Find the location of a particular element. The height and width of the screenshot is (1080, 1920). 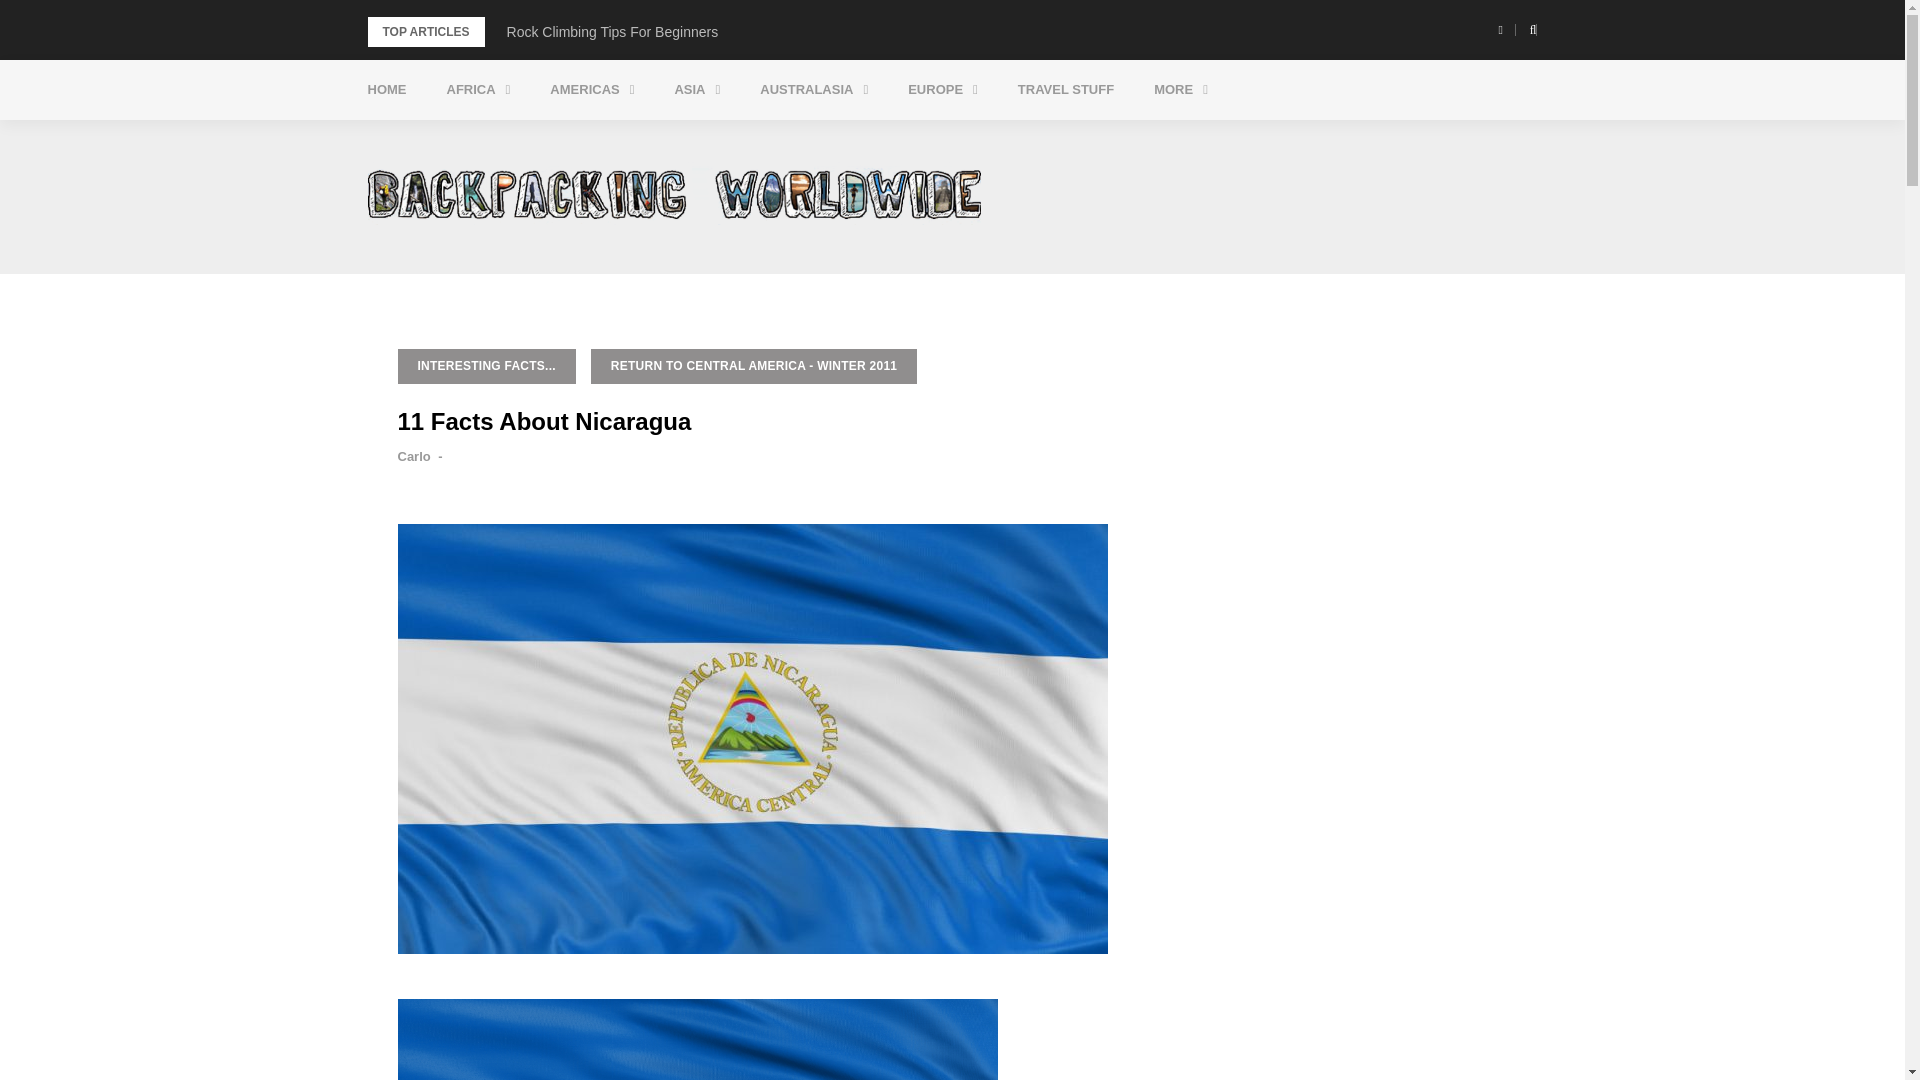

Algeria is located at coordinates (561, 139).